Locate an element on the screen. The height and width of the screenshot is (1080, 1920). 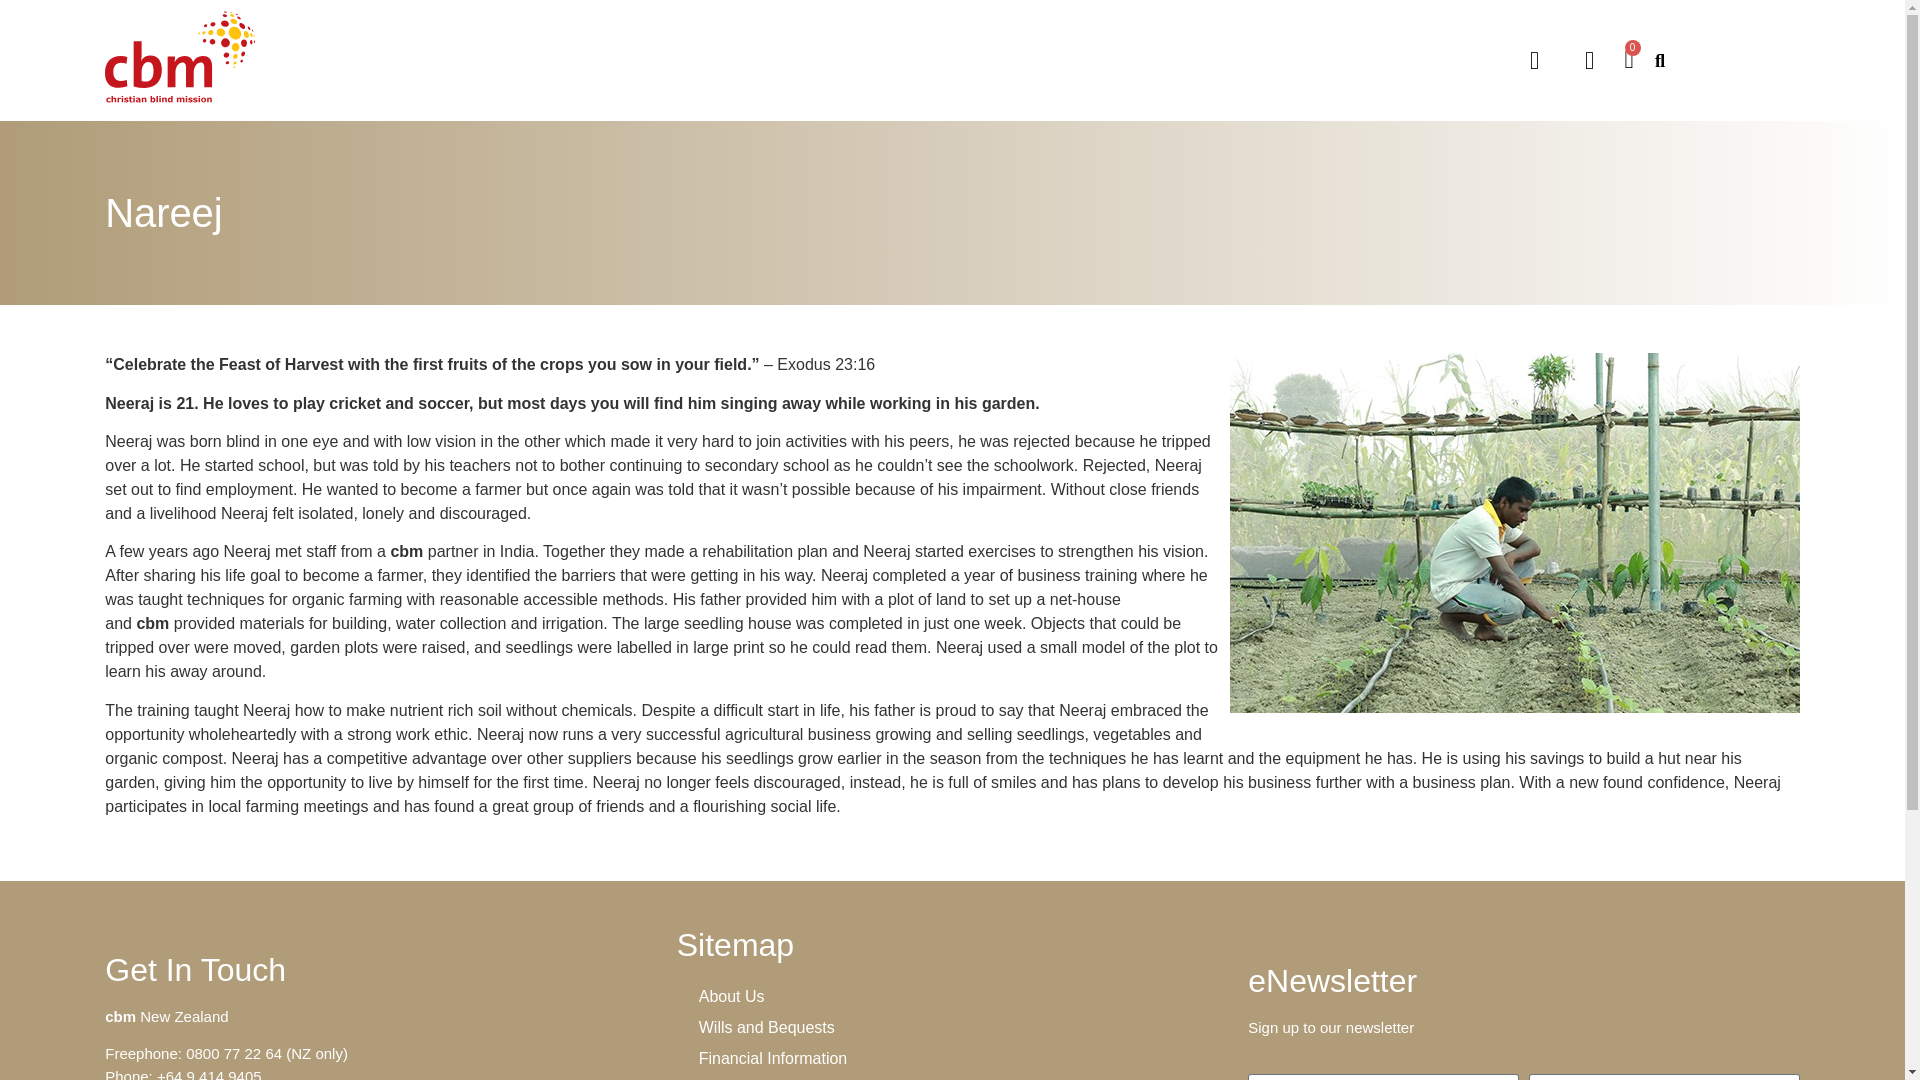
Media Resources is located at coordinates (952, 1076).